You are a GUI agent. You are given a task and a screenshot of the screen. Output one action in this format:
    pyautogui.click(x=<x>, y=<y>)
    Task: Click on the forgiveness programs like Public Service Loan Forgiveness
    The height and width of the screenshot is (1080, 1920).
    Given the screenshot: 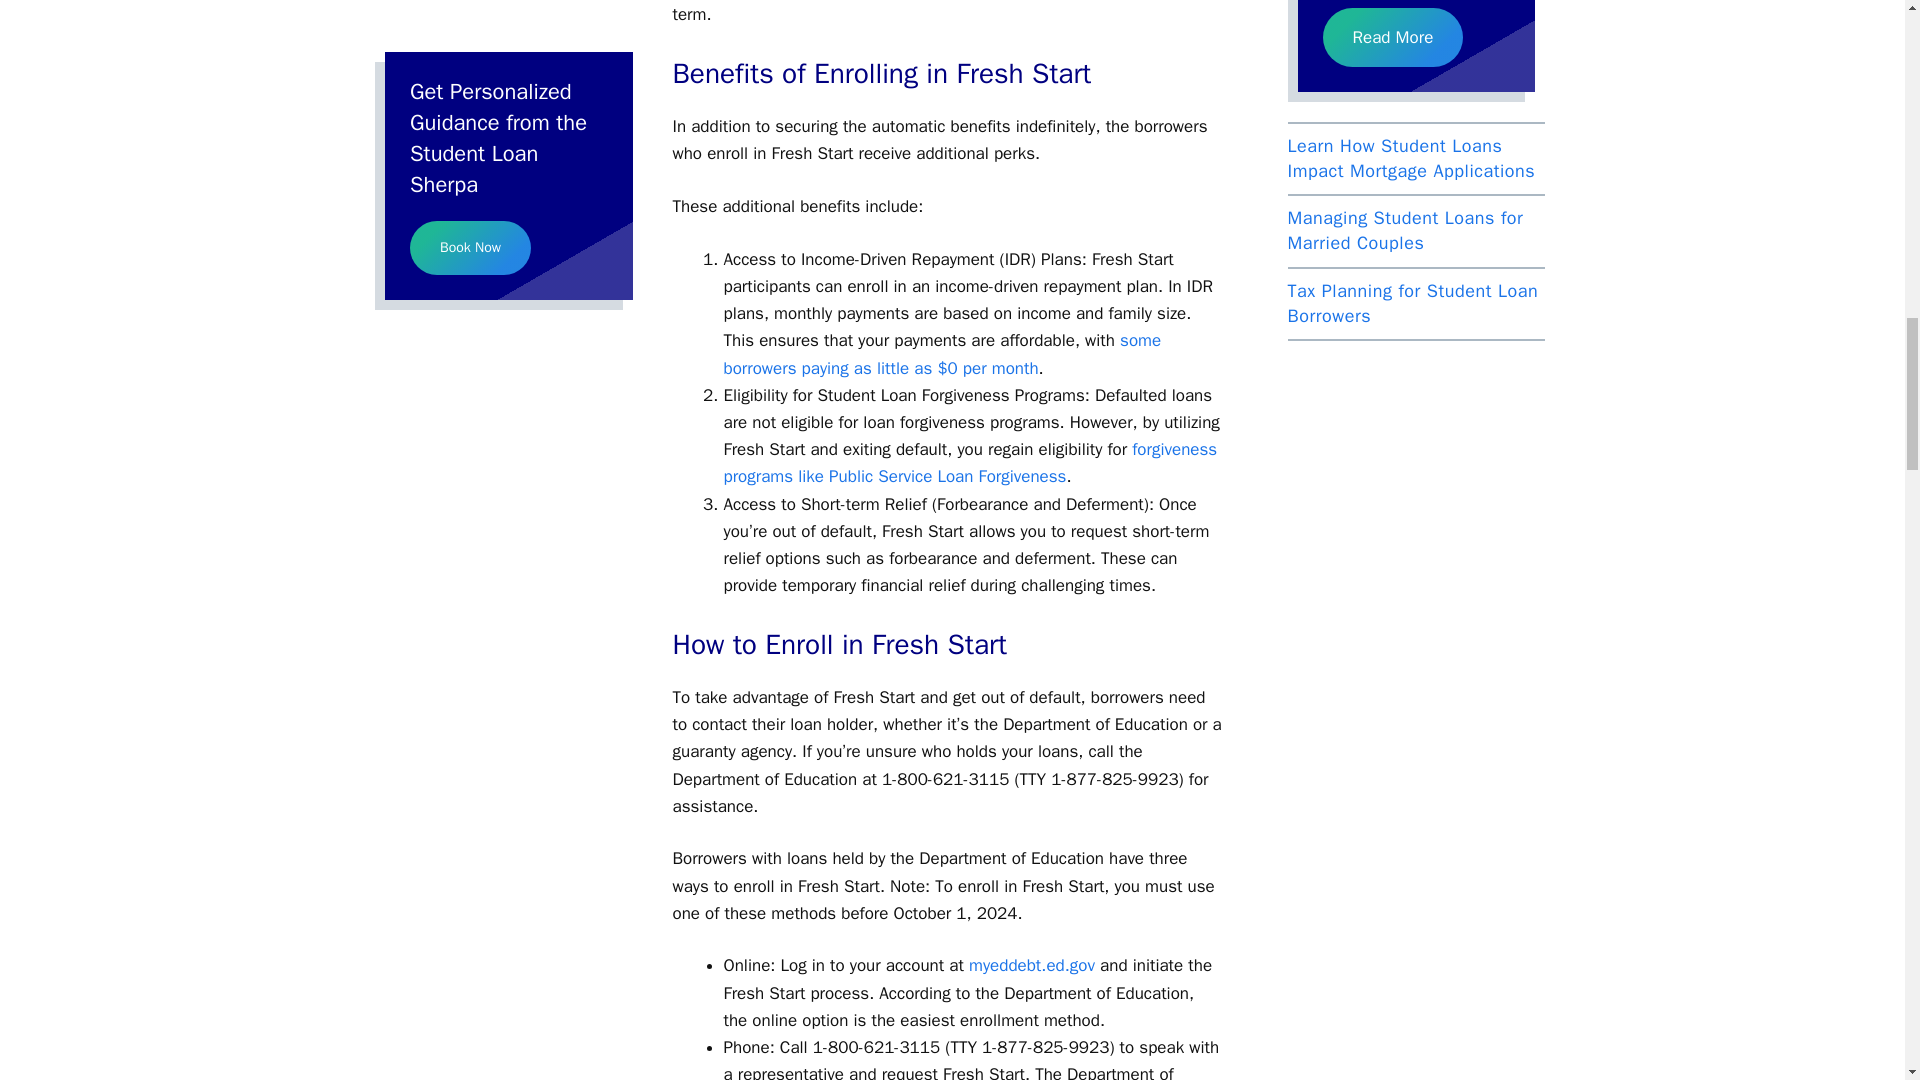 What is the action you would take?
    pyautogui.click(x=970, y=462)
    